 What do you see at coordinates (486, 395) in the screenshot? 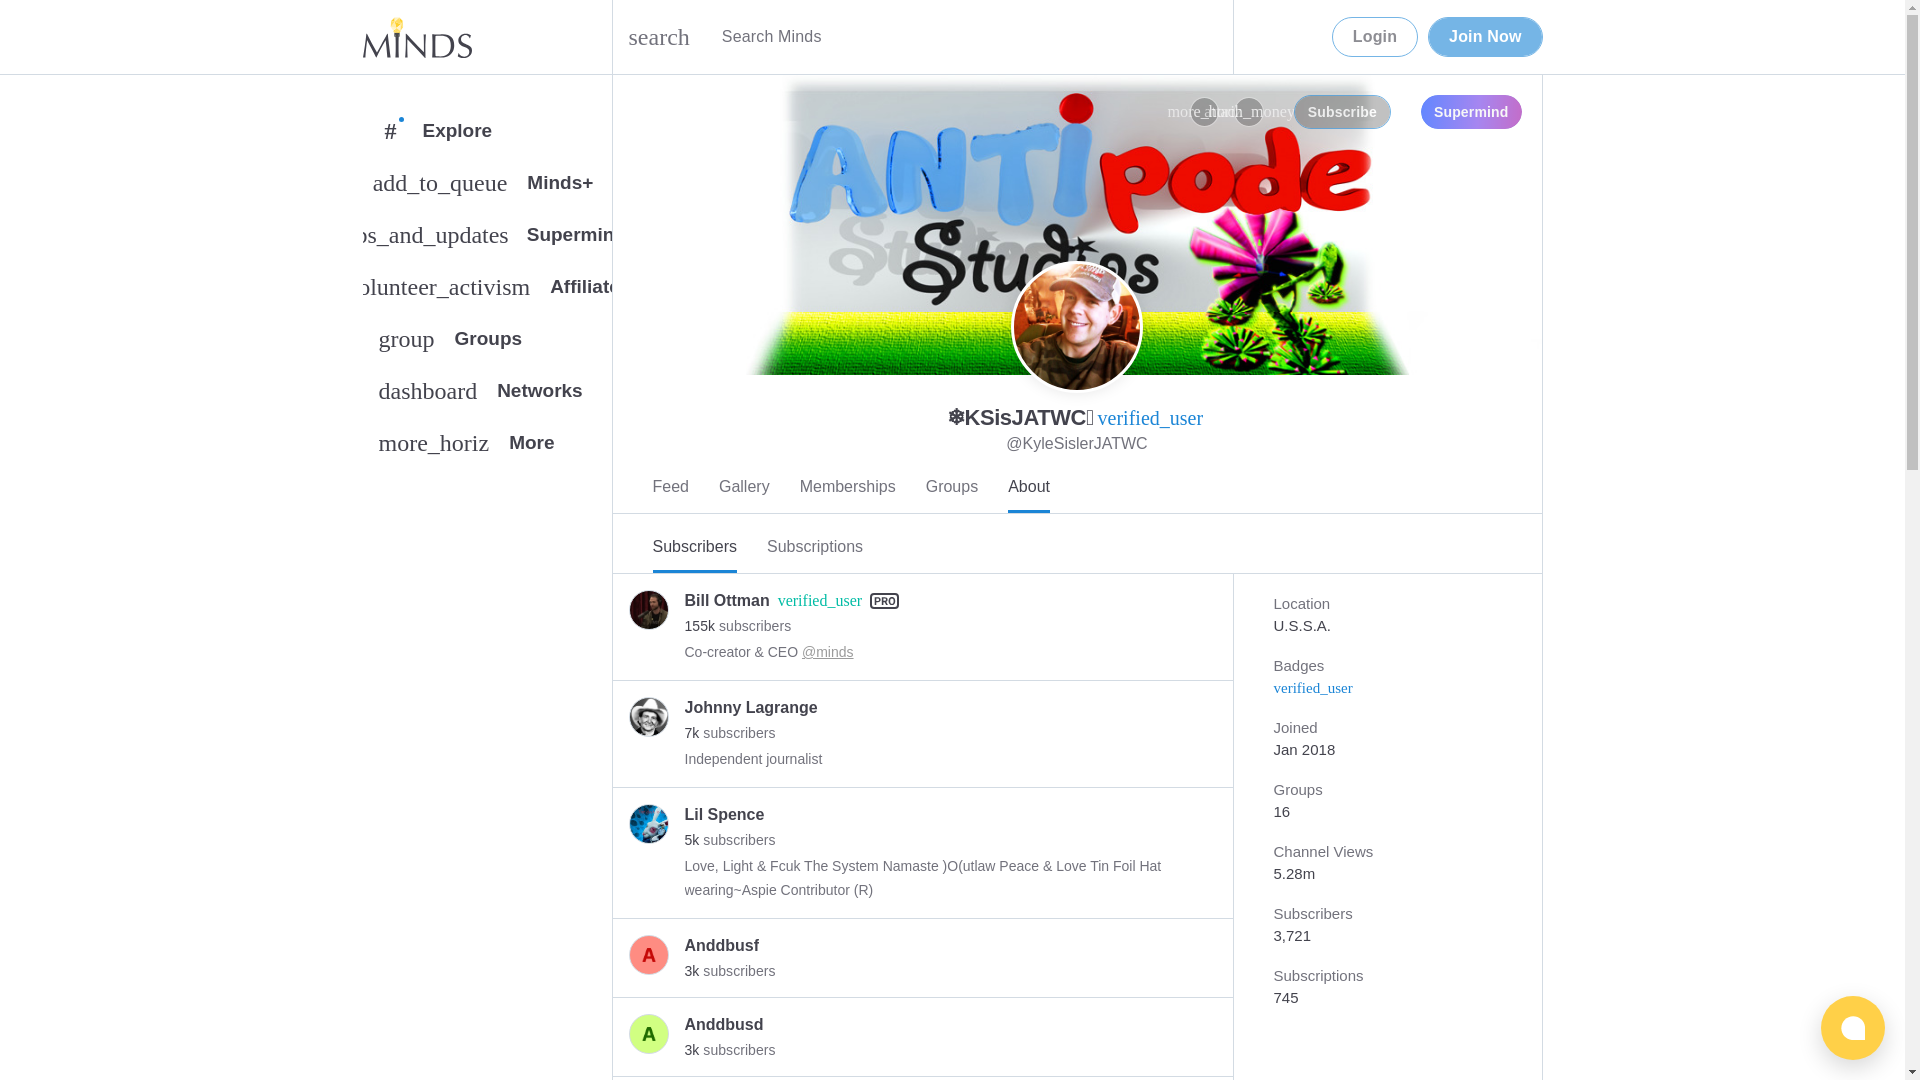
I see `Groups` at bounding box center [486, 395].